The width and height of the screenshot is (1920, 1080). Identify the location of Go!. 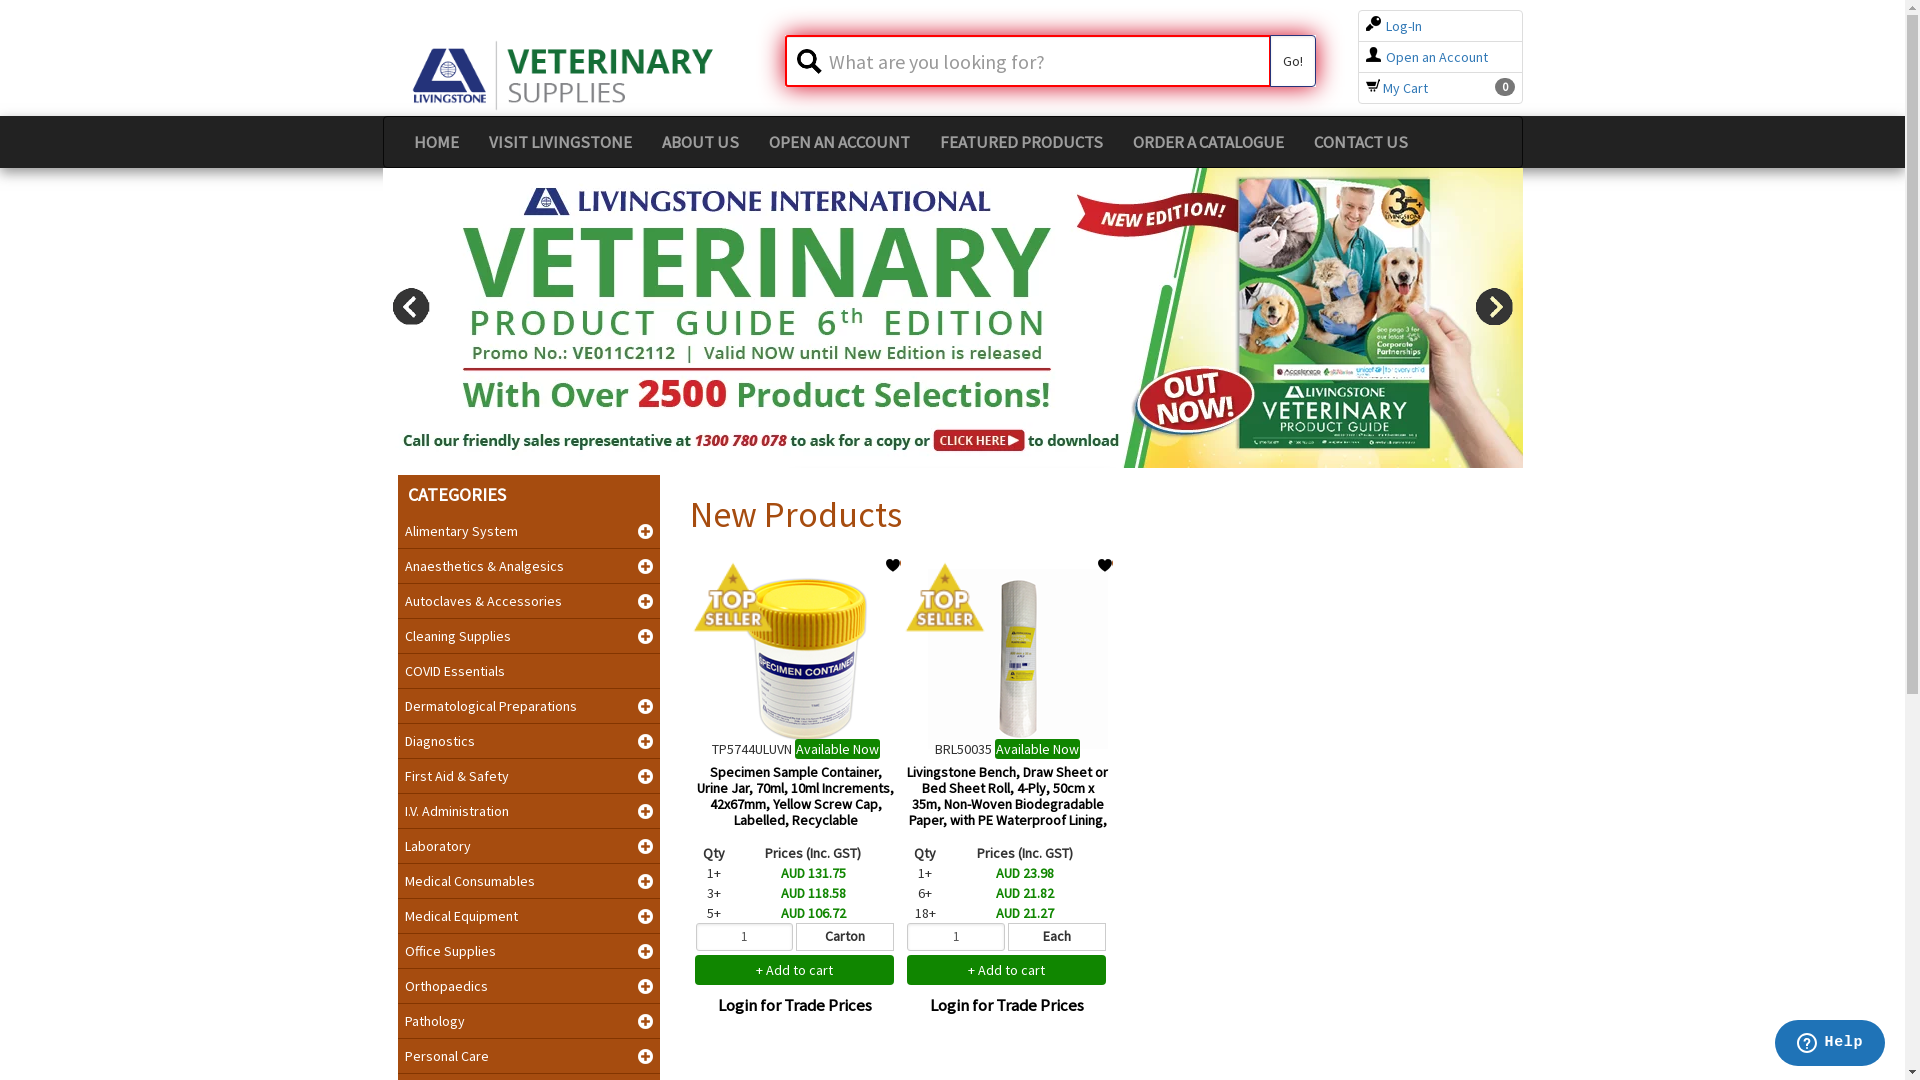
(1293, 61).